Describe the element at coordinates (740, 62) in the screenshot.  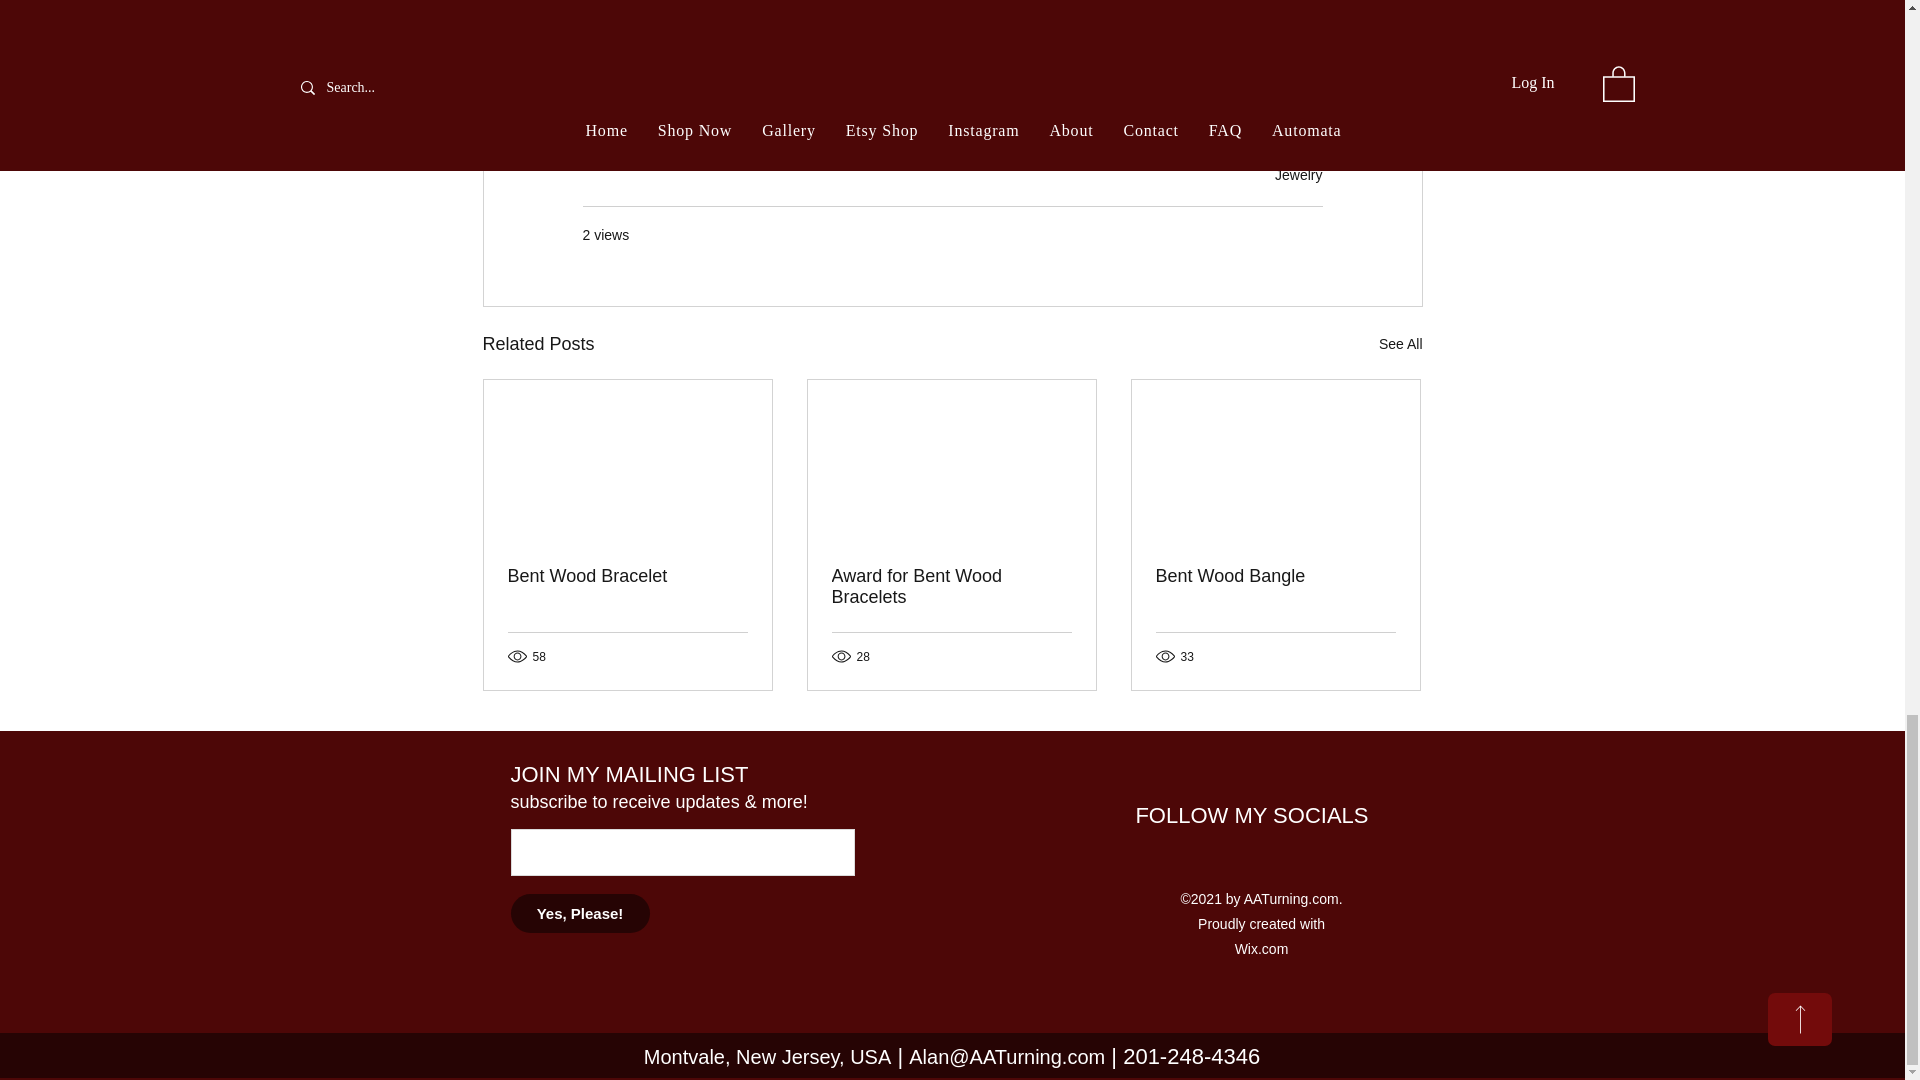
I see `Alan Adler` at that location.